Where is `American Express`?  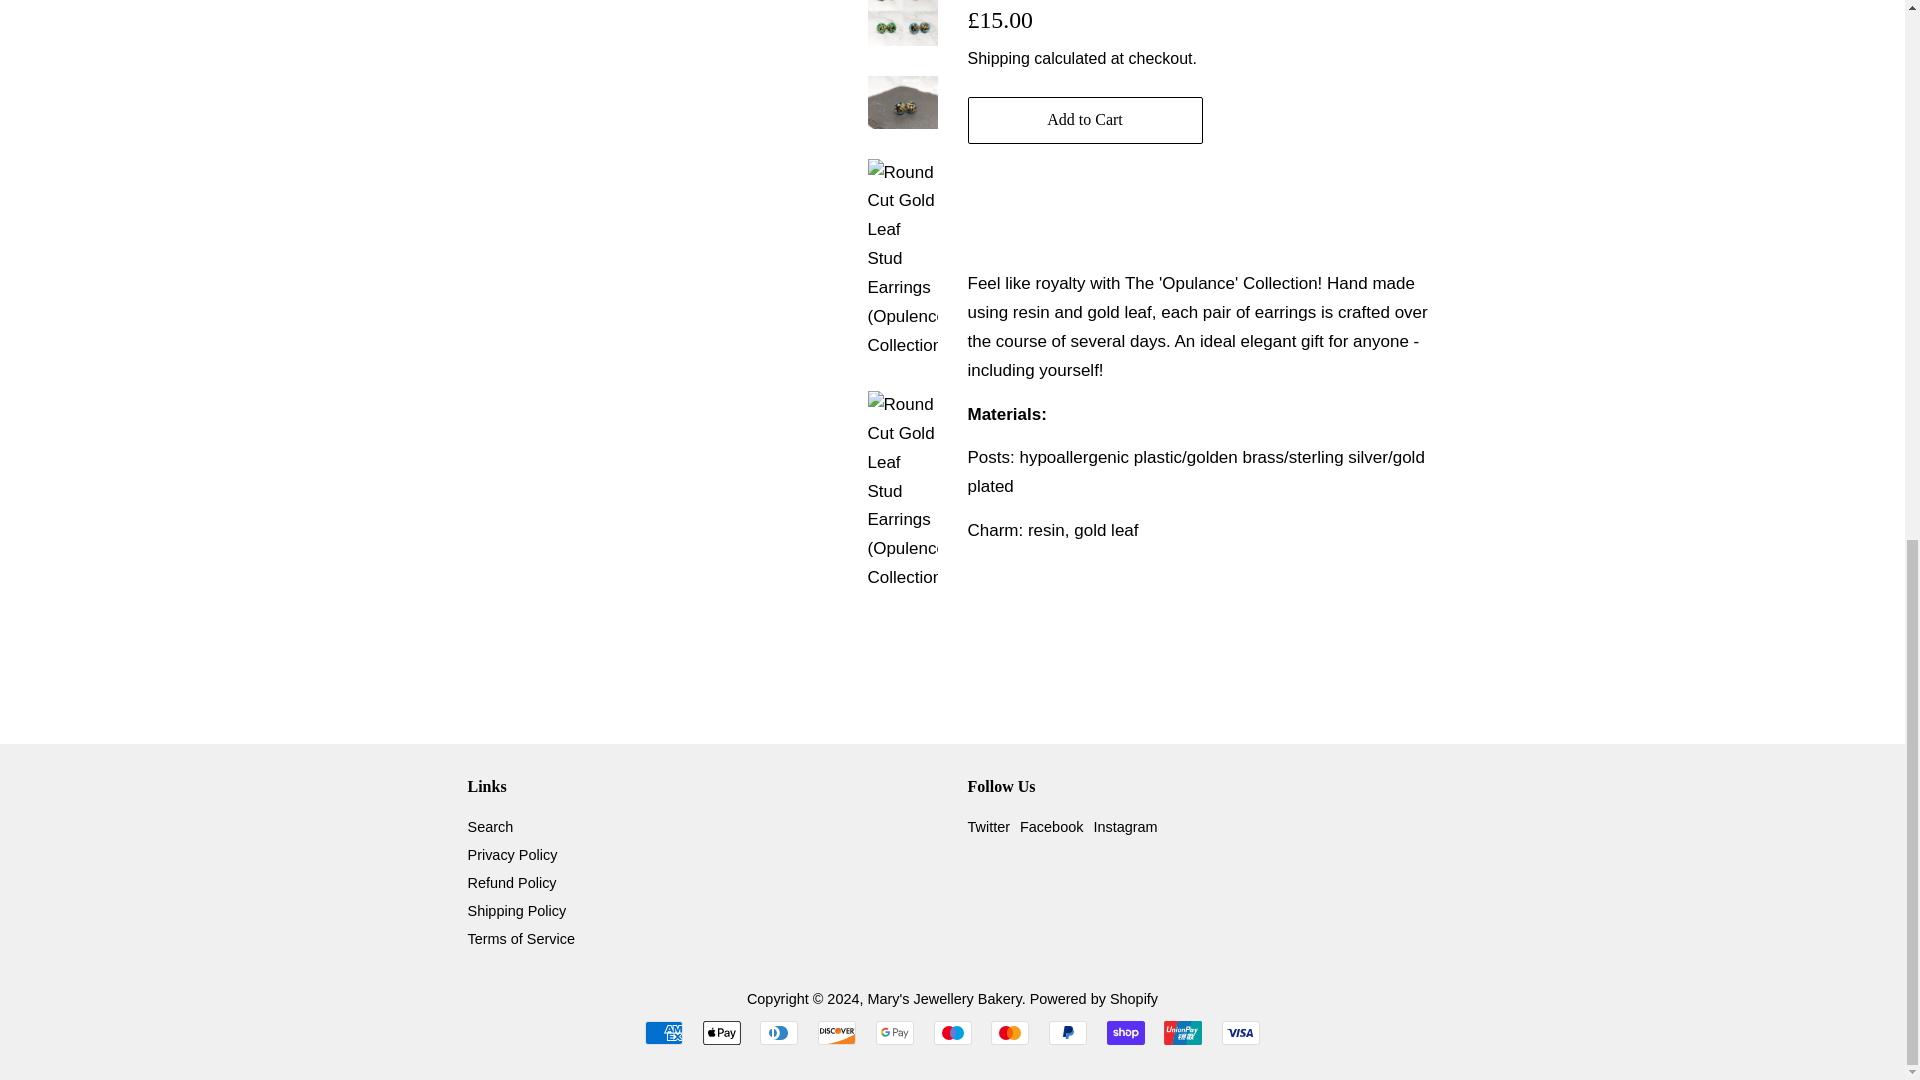
American Express is located at coordinates (664, 1032).